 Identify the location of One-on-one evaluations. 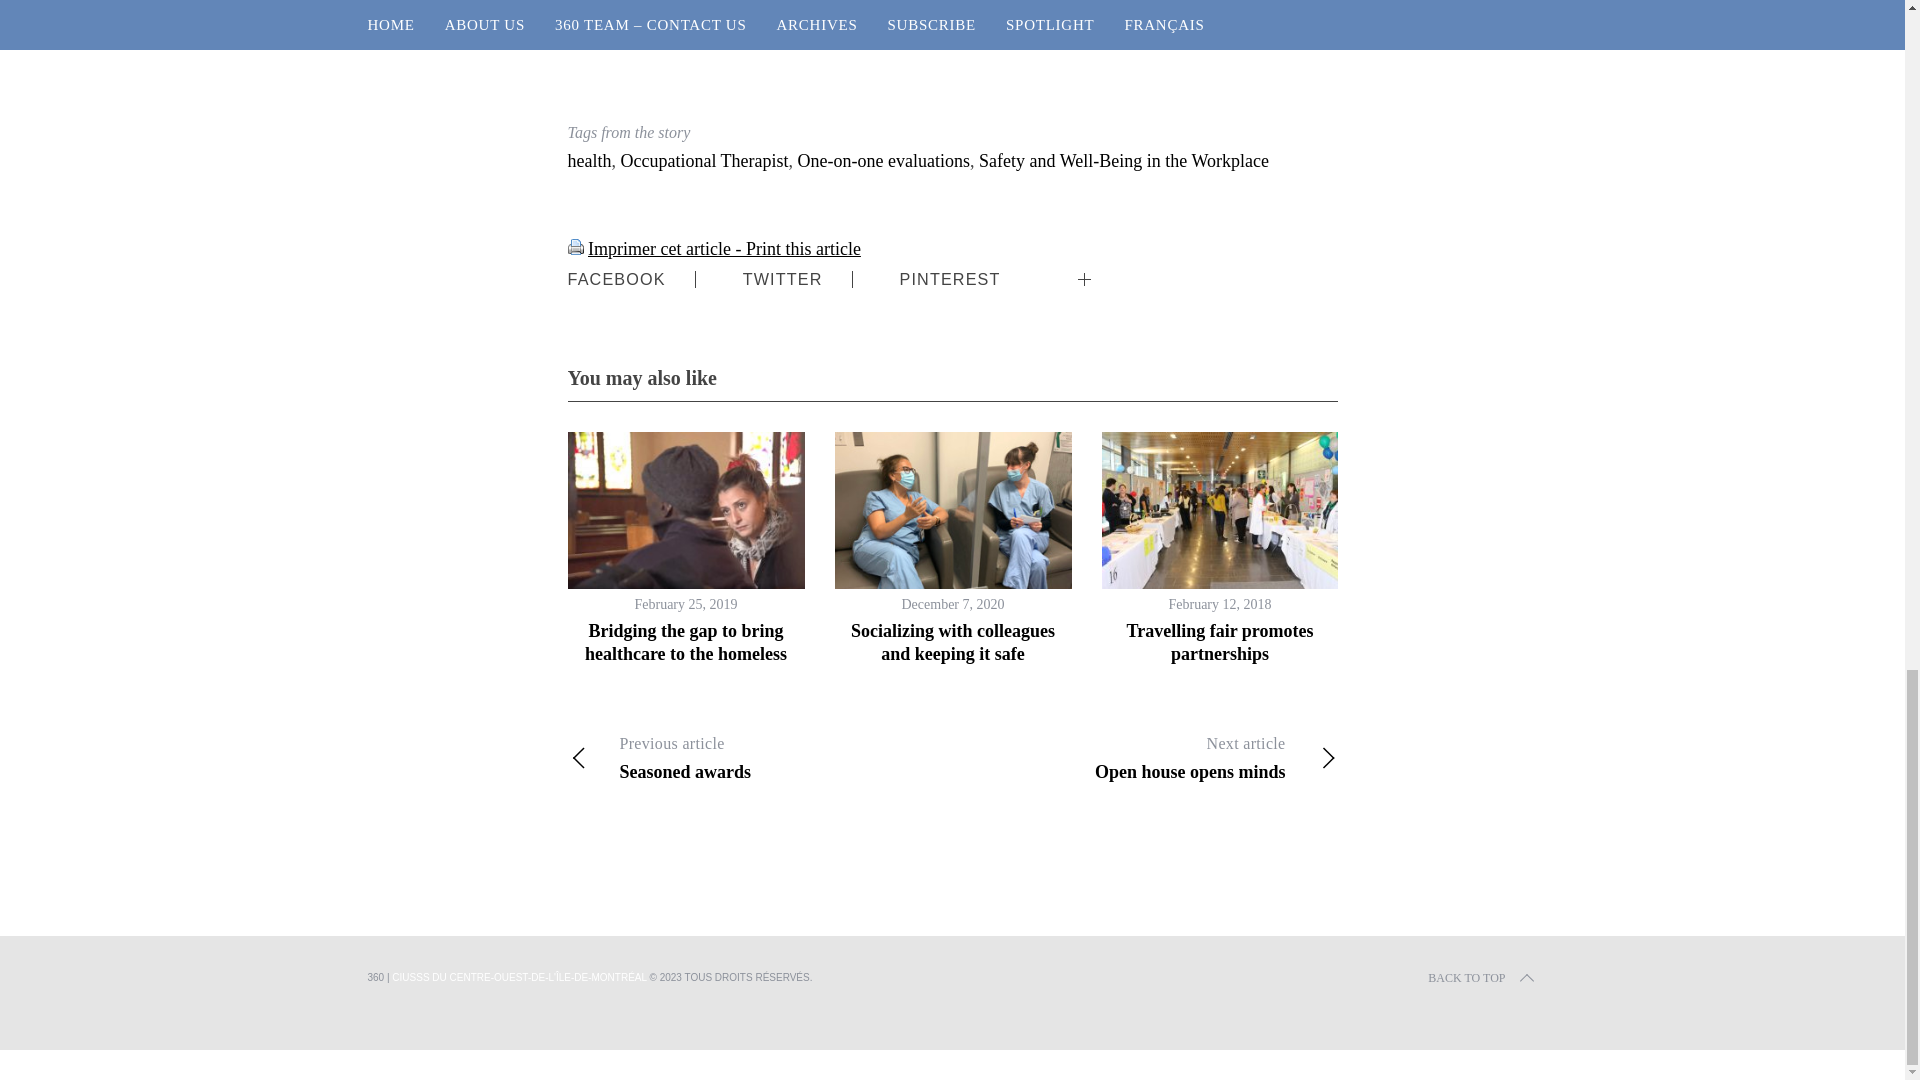
(724, 248).